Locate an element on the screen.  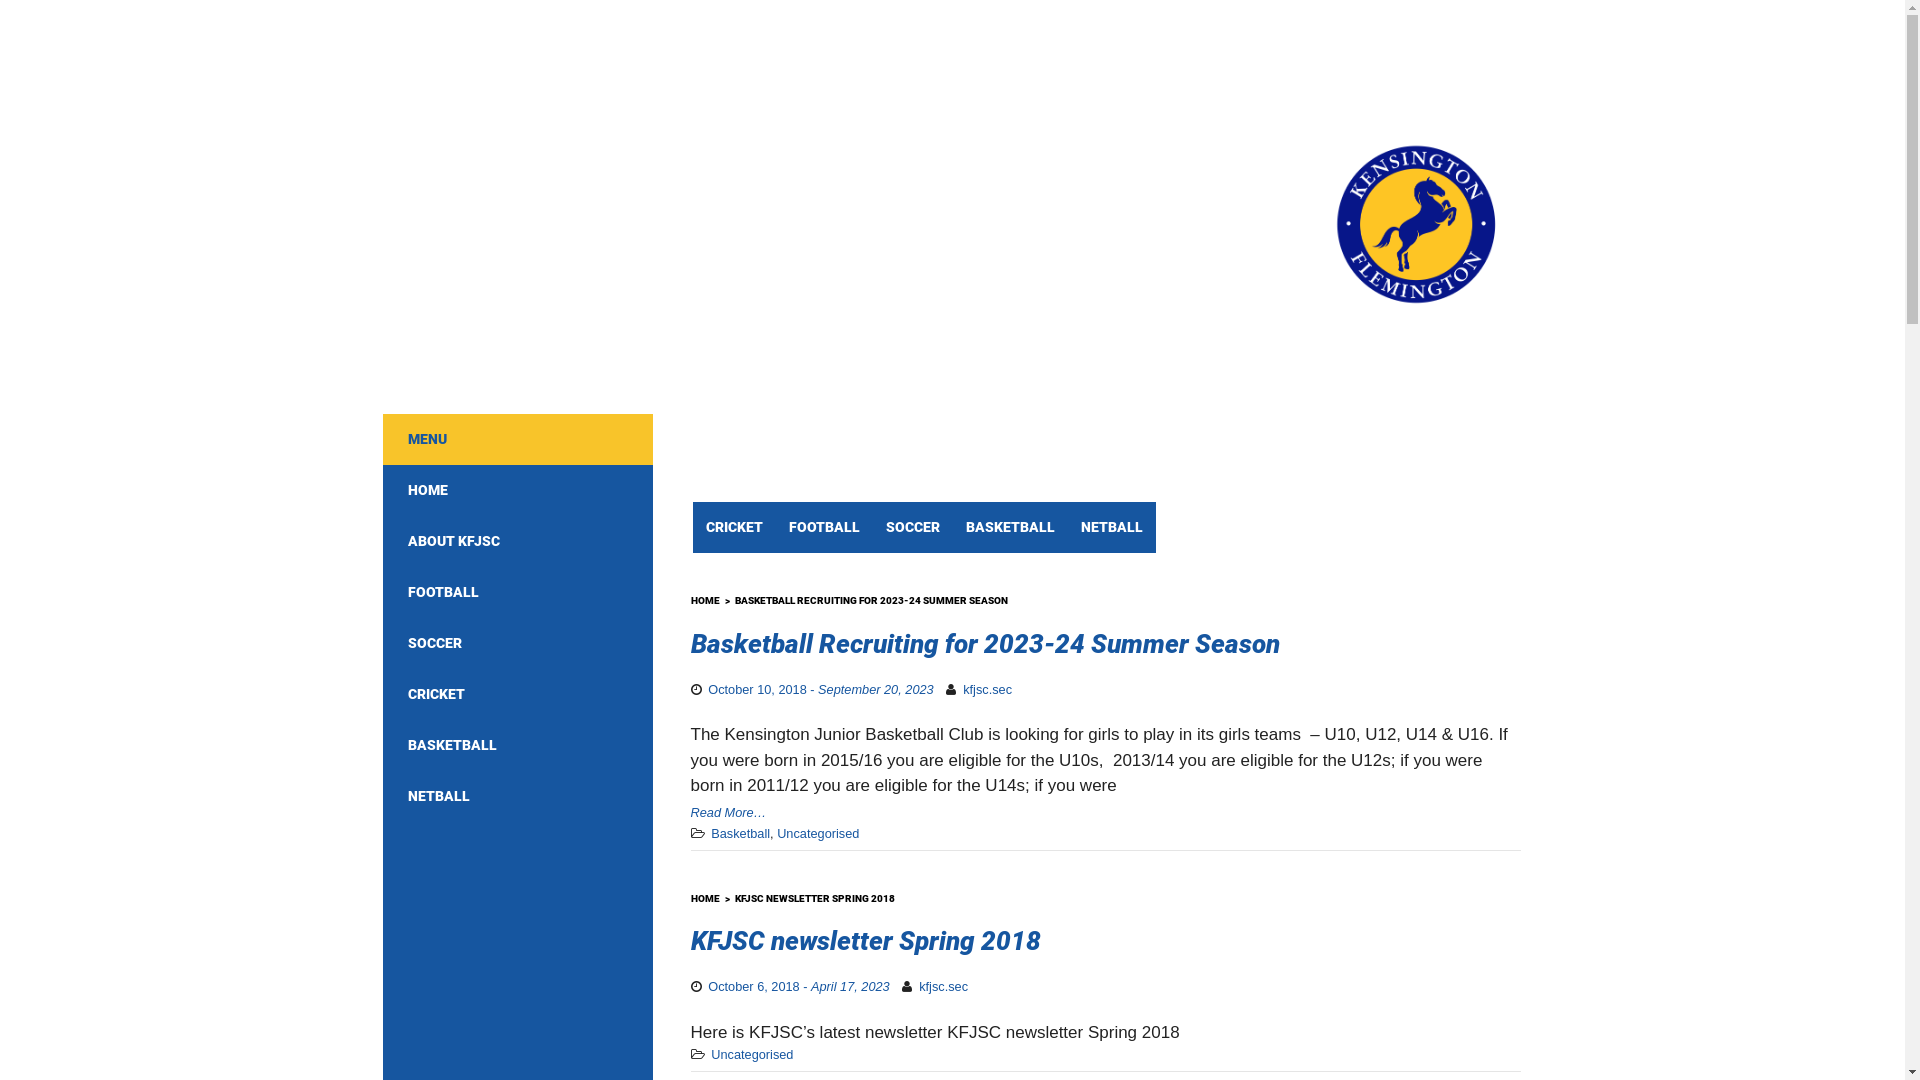
Basketball is located at coordinates (740, 834).